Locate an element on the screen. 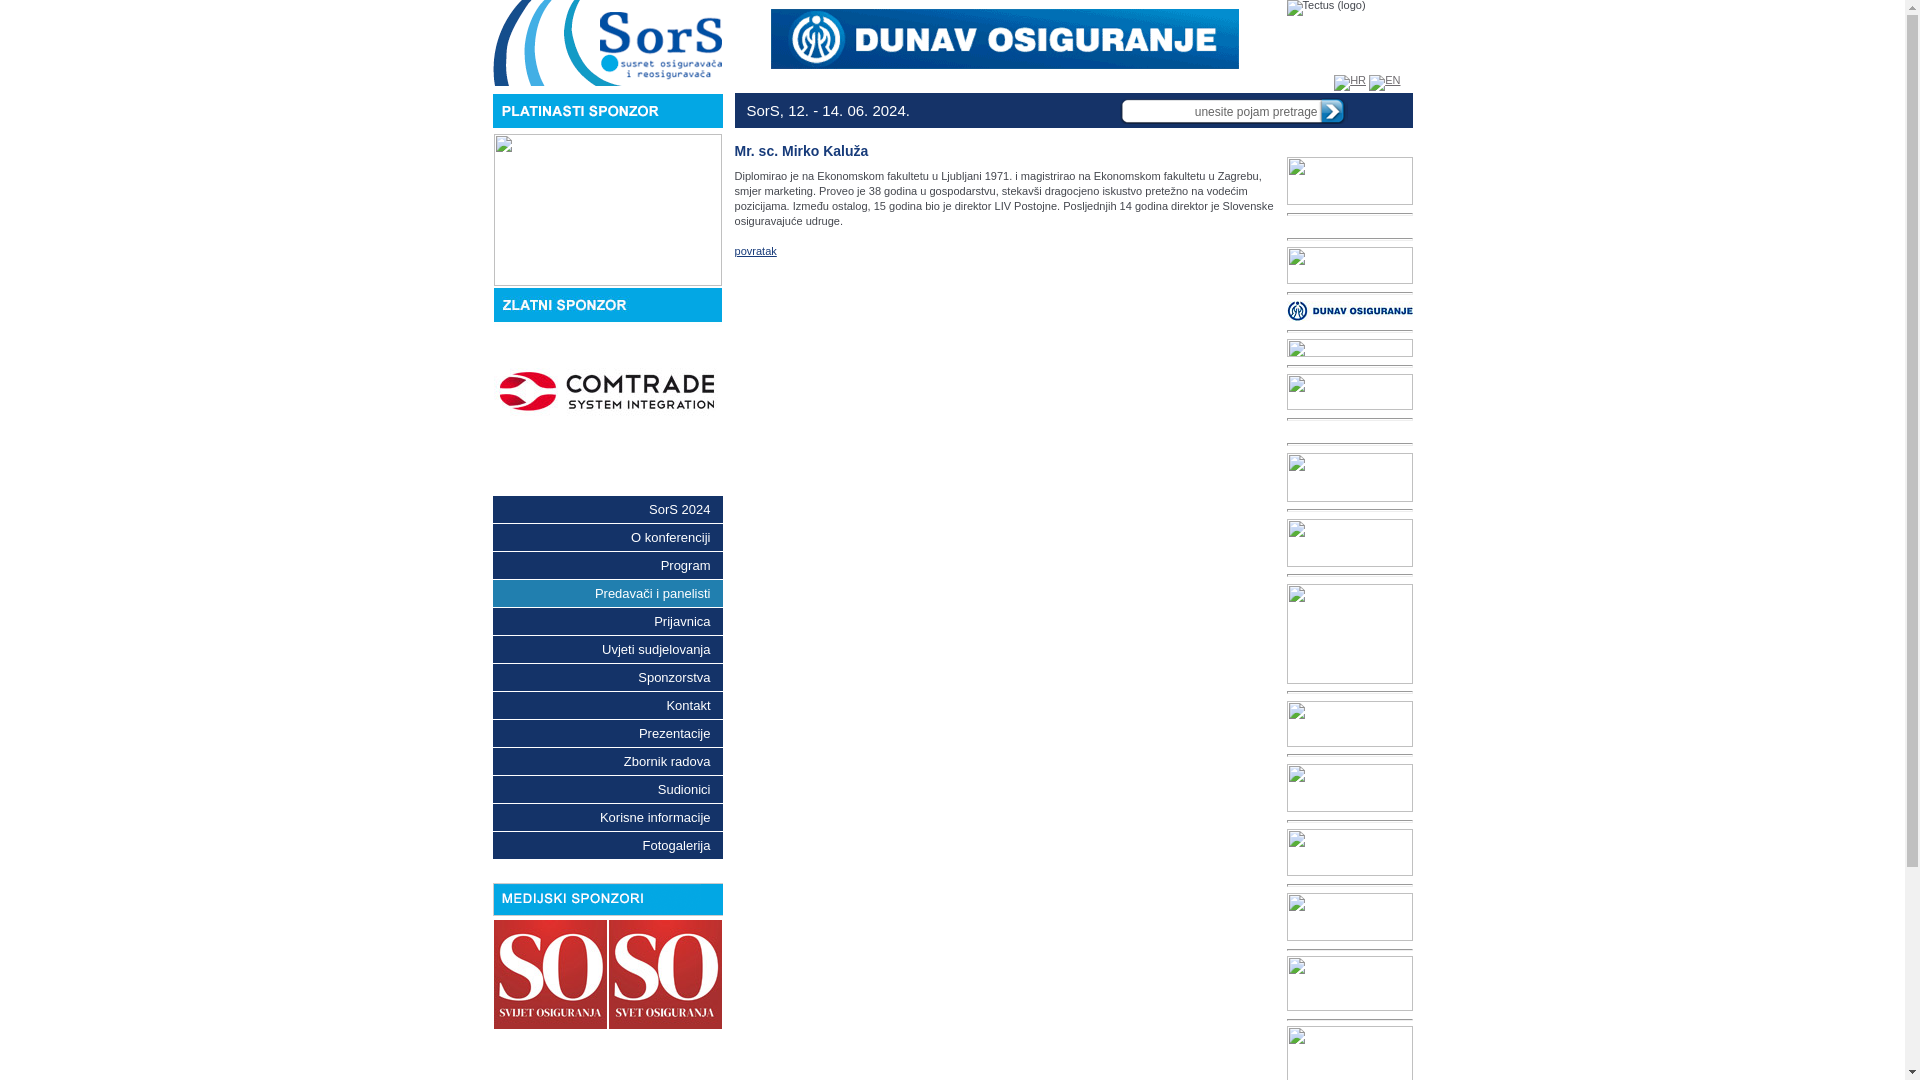 This screenshot has height=1080, width=1920. search is located at coordinates (1331, 111).